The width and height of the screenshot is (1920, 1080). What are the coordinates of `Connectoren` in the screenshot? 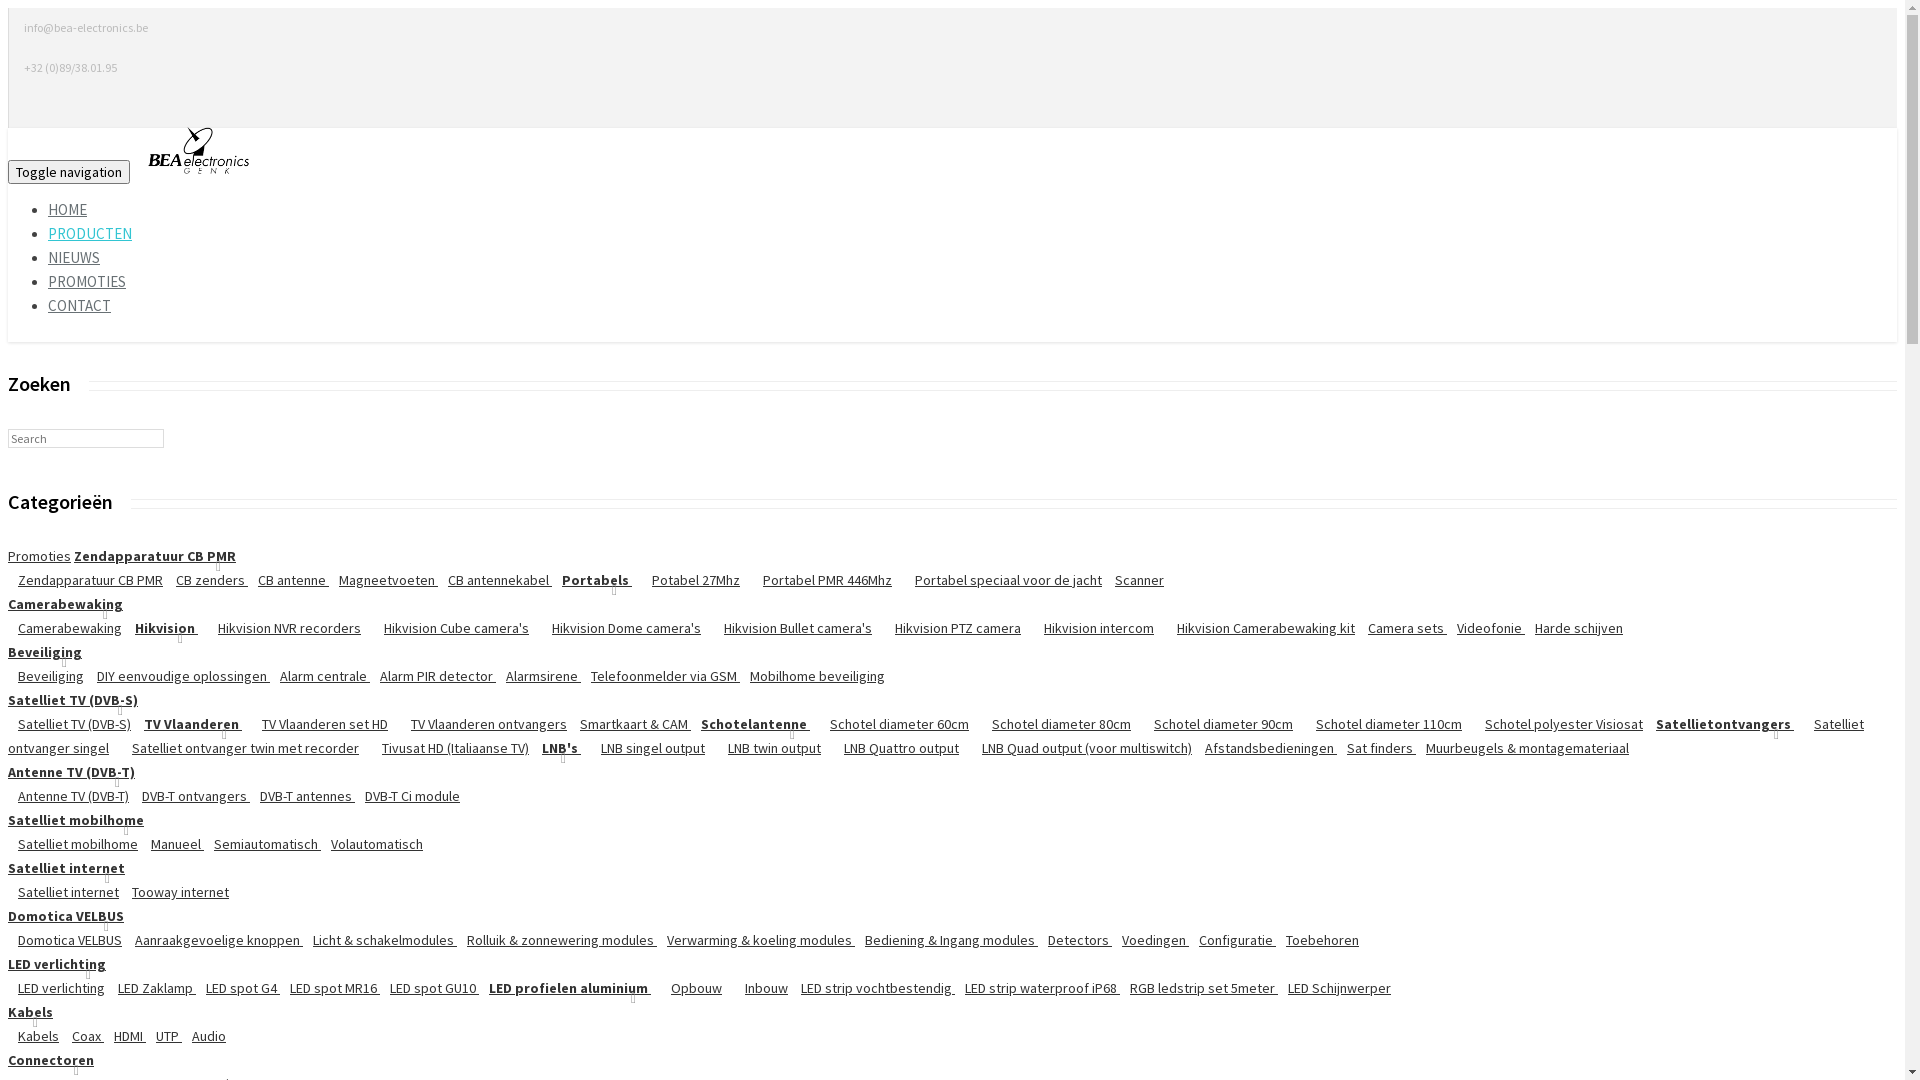 It's located at (51, 1060).